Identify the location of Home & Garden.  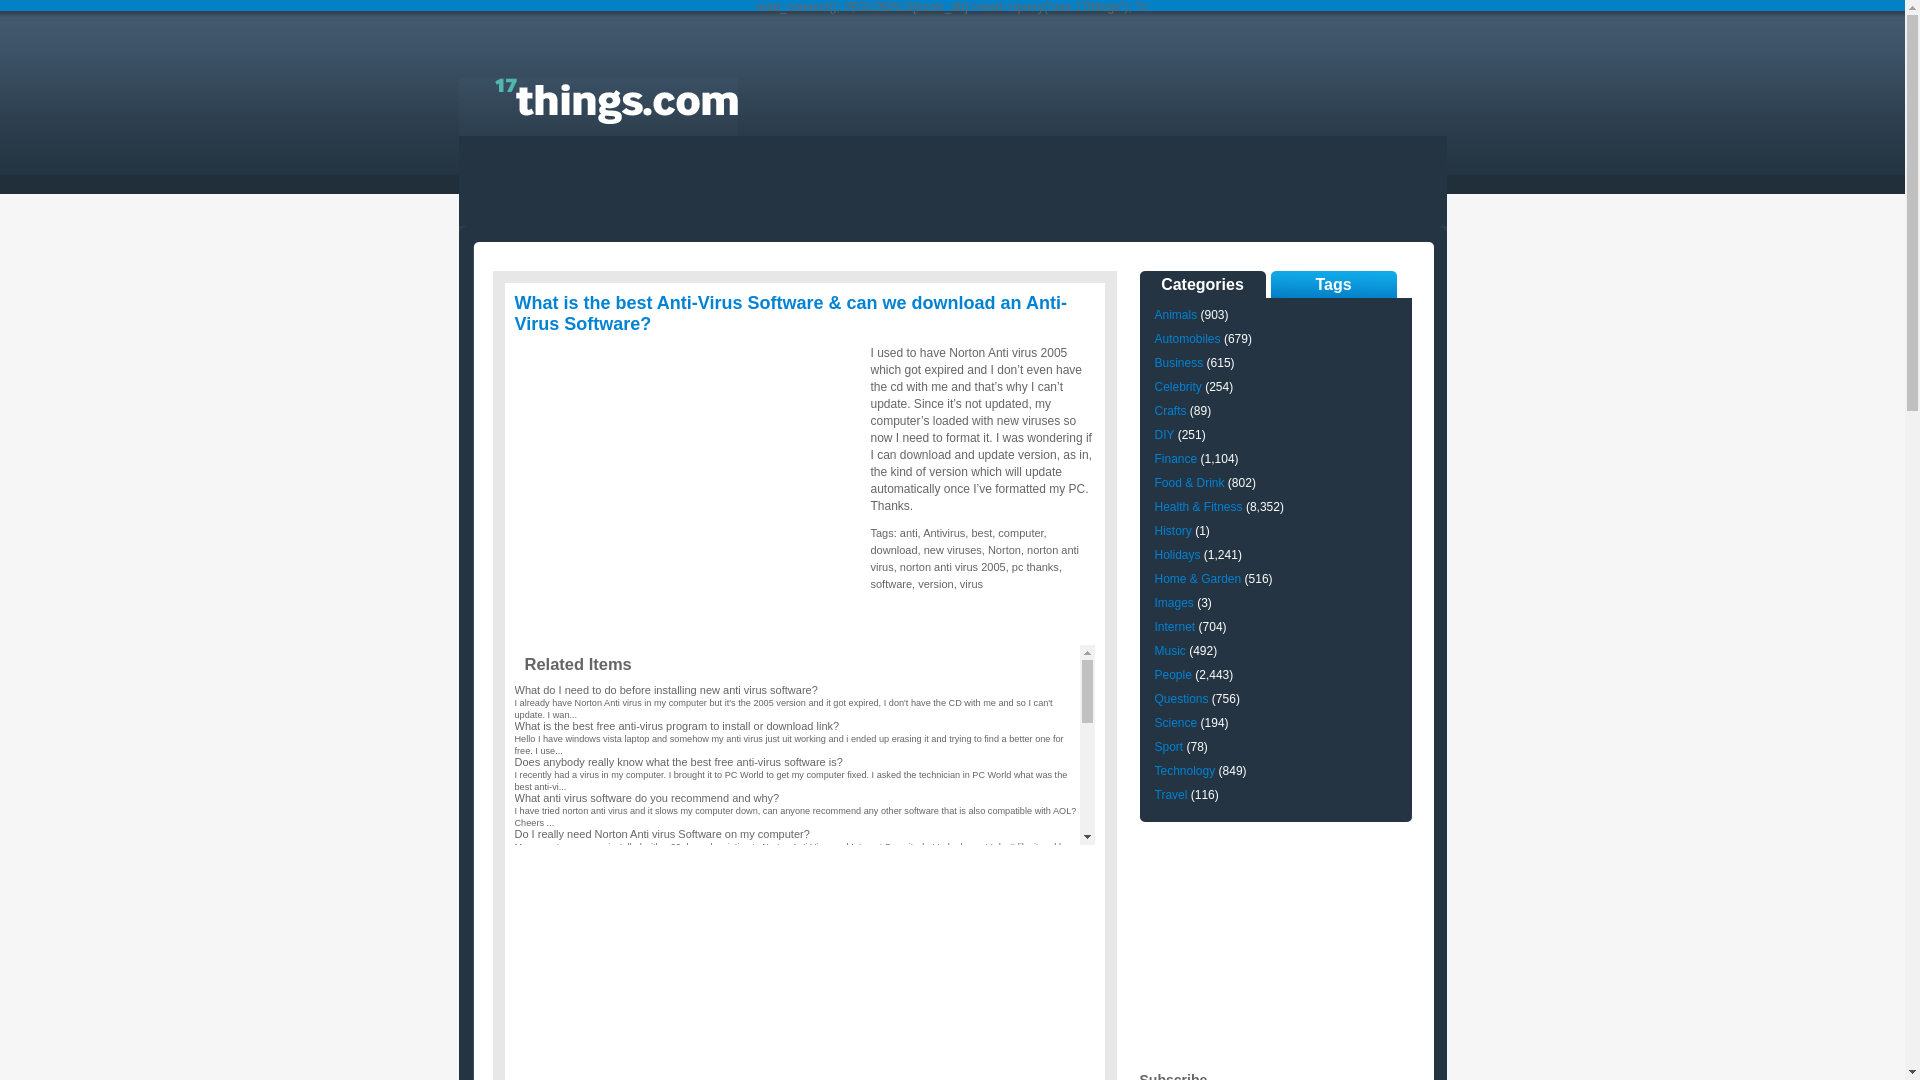
(1198, 579).